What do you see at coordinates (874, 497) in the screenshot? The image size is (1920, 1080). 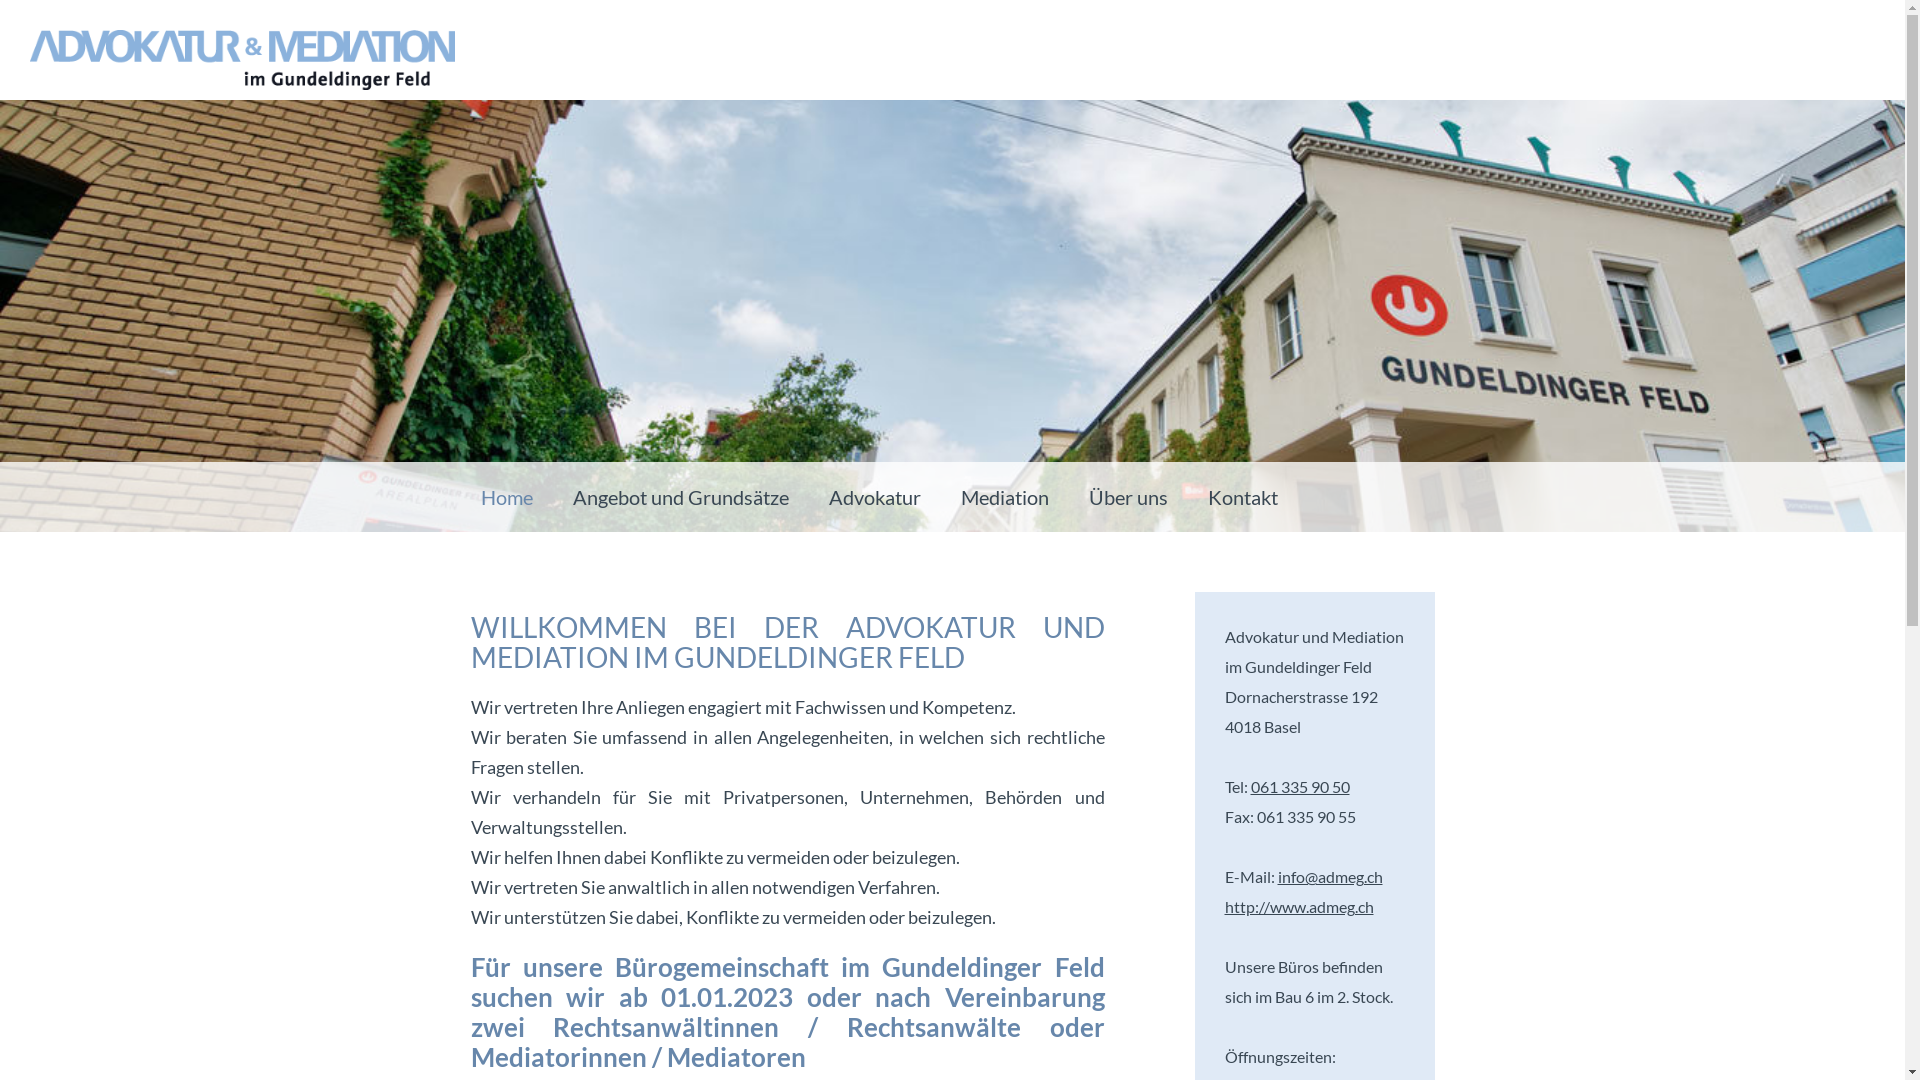 I see `Advokatur` at bounding box center [874, 497].